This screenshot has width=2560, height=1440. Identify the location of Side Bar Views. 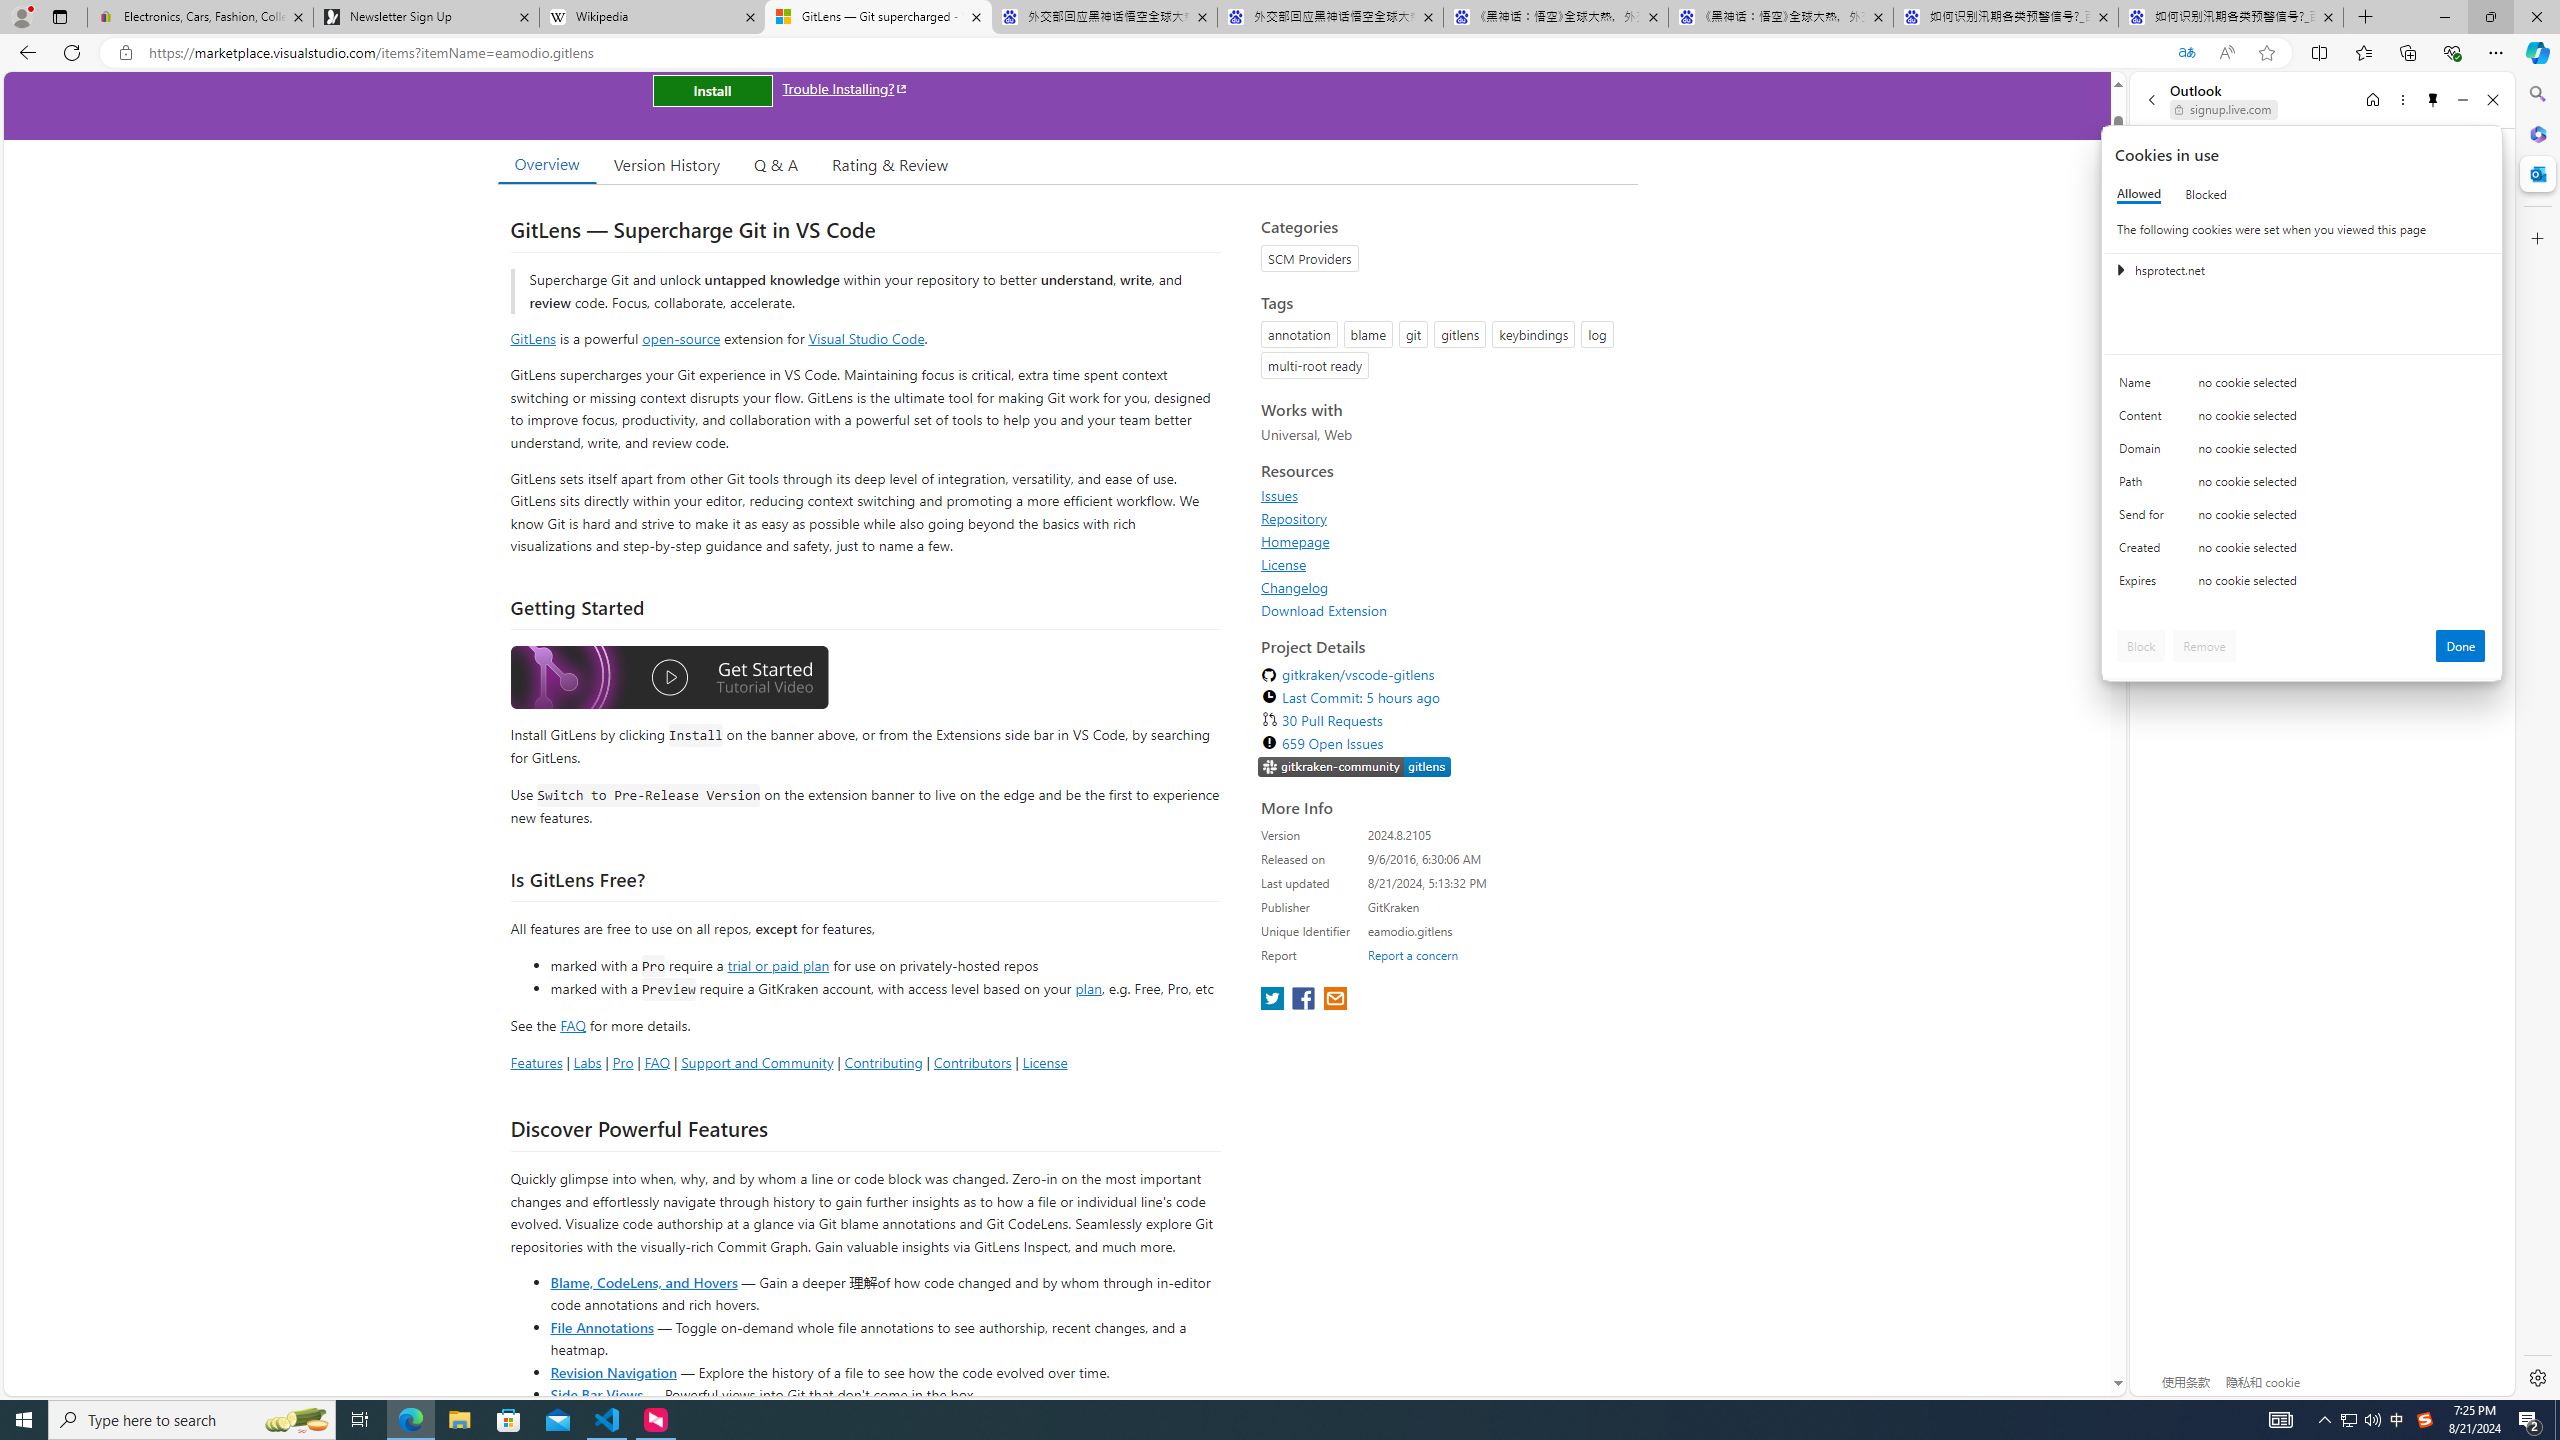
(596, 1394).